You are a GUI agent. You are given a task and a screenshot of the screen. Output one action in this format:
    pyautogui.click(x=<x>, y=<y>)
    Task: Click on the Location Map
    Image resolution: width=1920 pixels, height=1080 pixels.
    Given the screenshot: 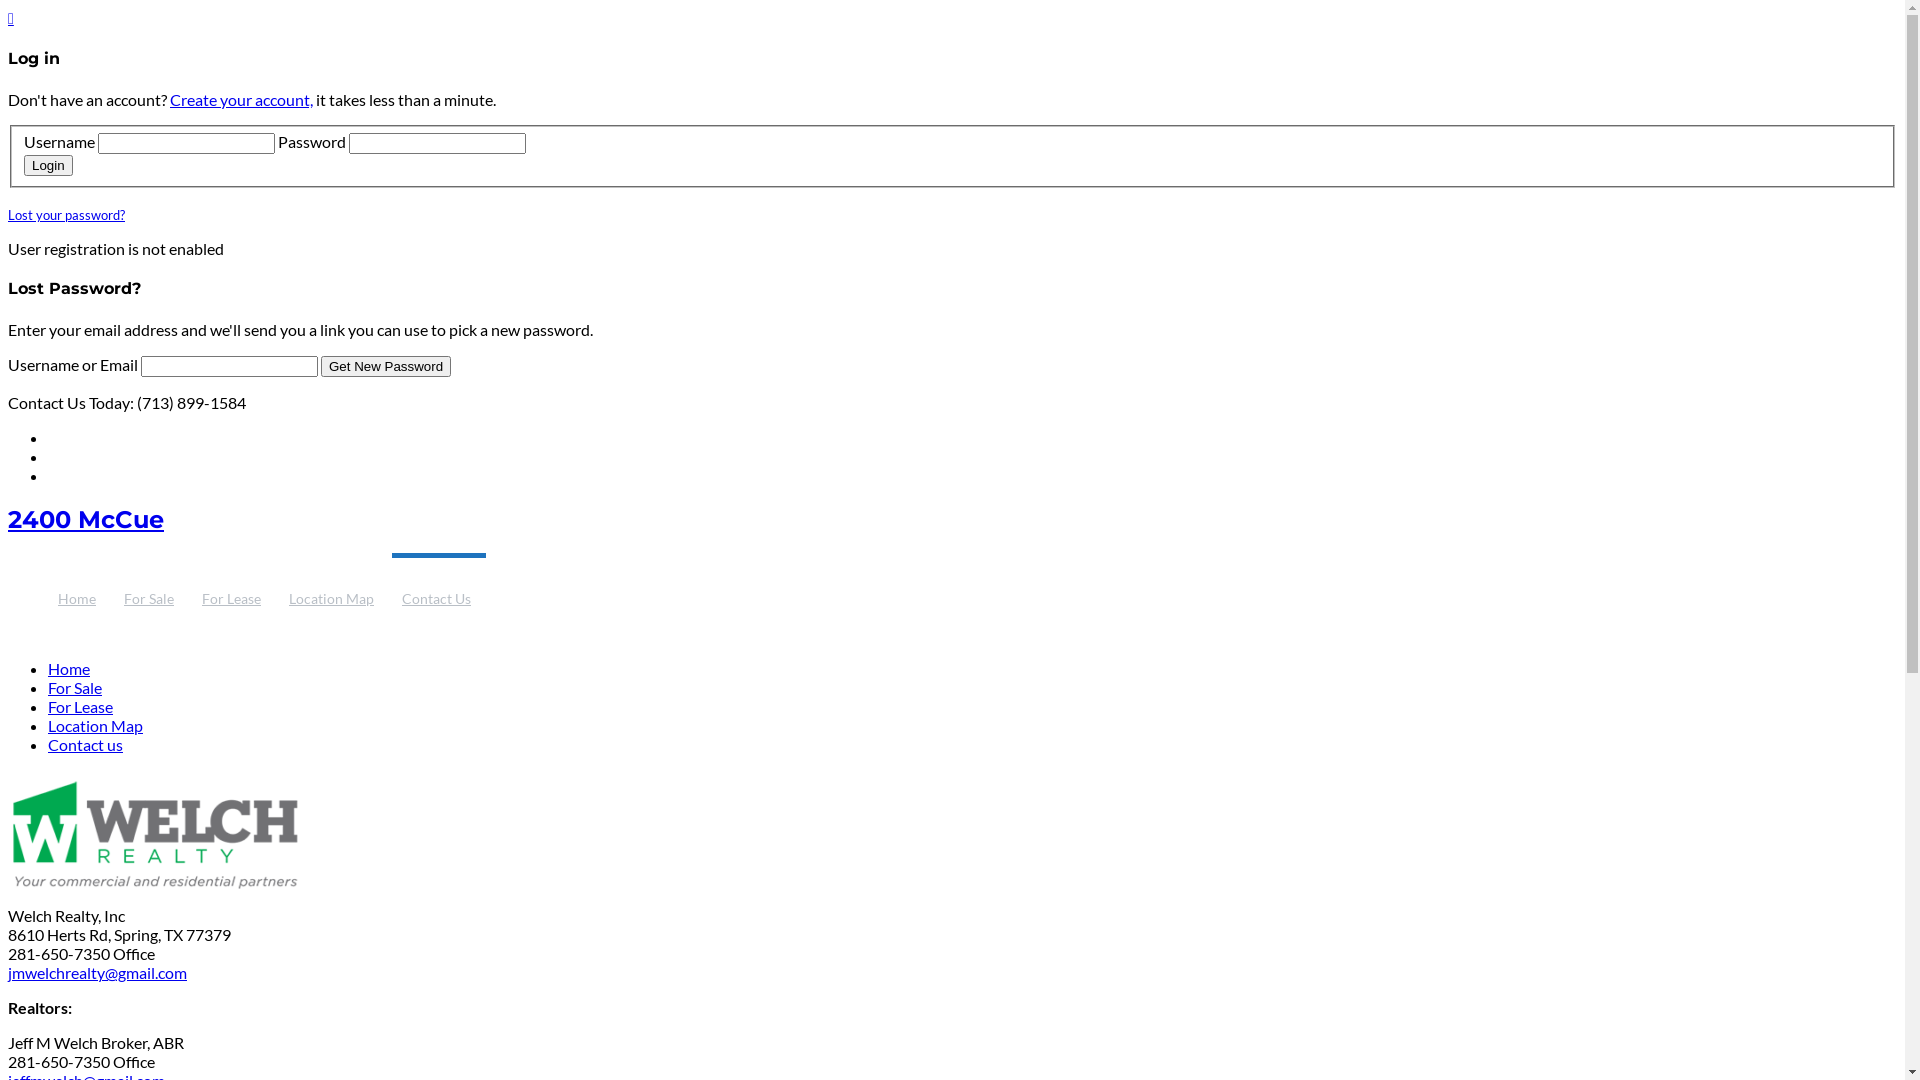 What is the action you would take?
    pyautogui.click(x=96, y=726)
    